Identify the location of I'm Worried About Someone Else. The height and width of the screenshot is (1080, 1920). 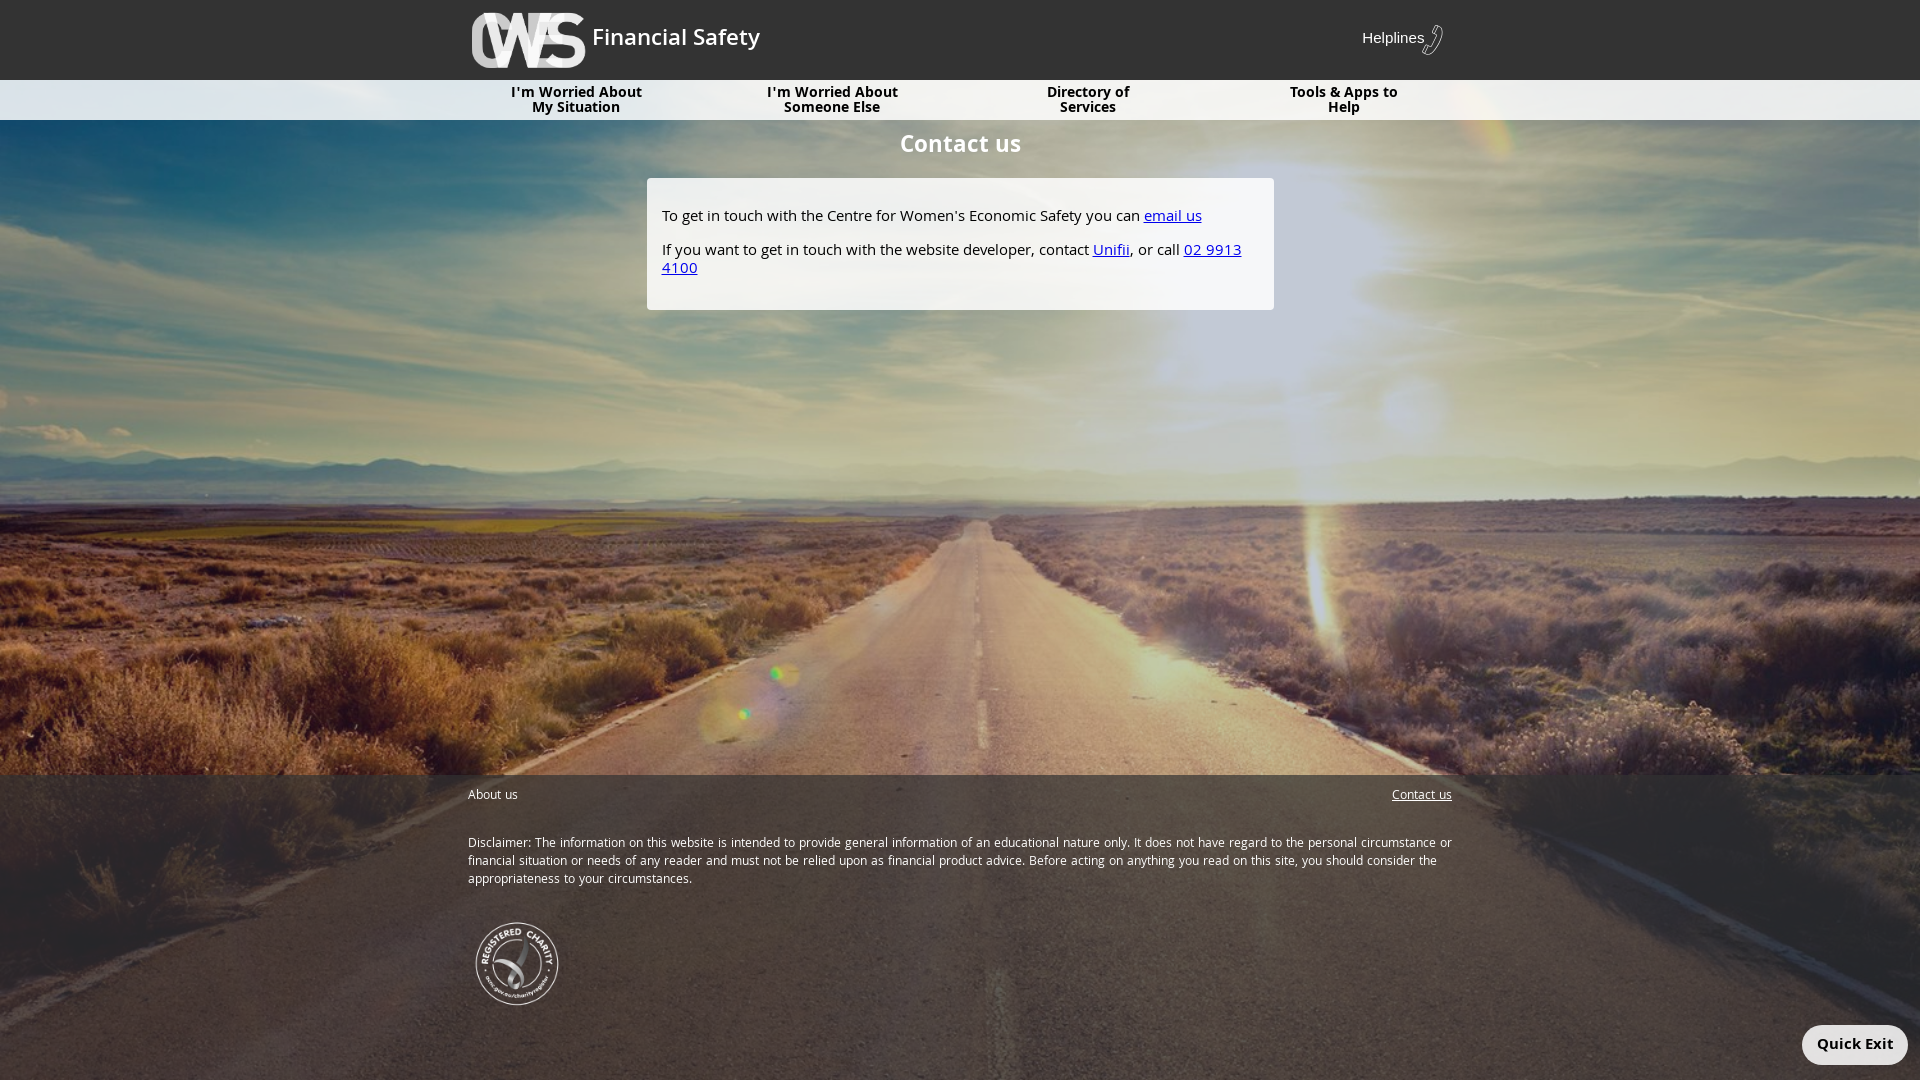
(832, 98).